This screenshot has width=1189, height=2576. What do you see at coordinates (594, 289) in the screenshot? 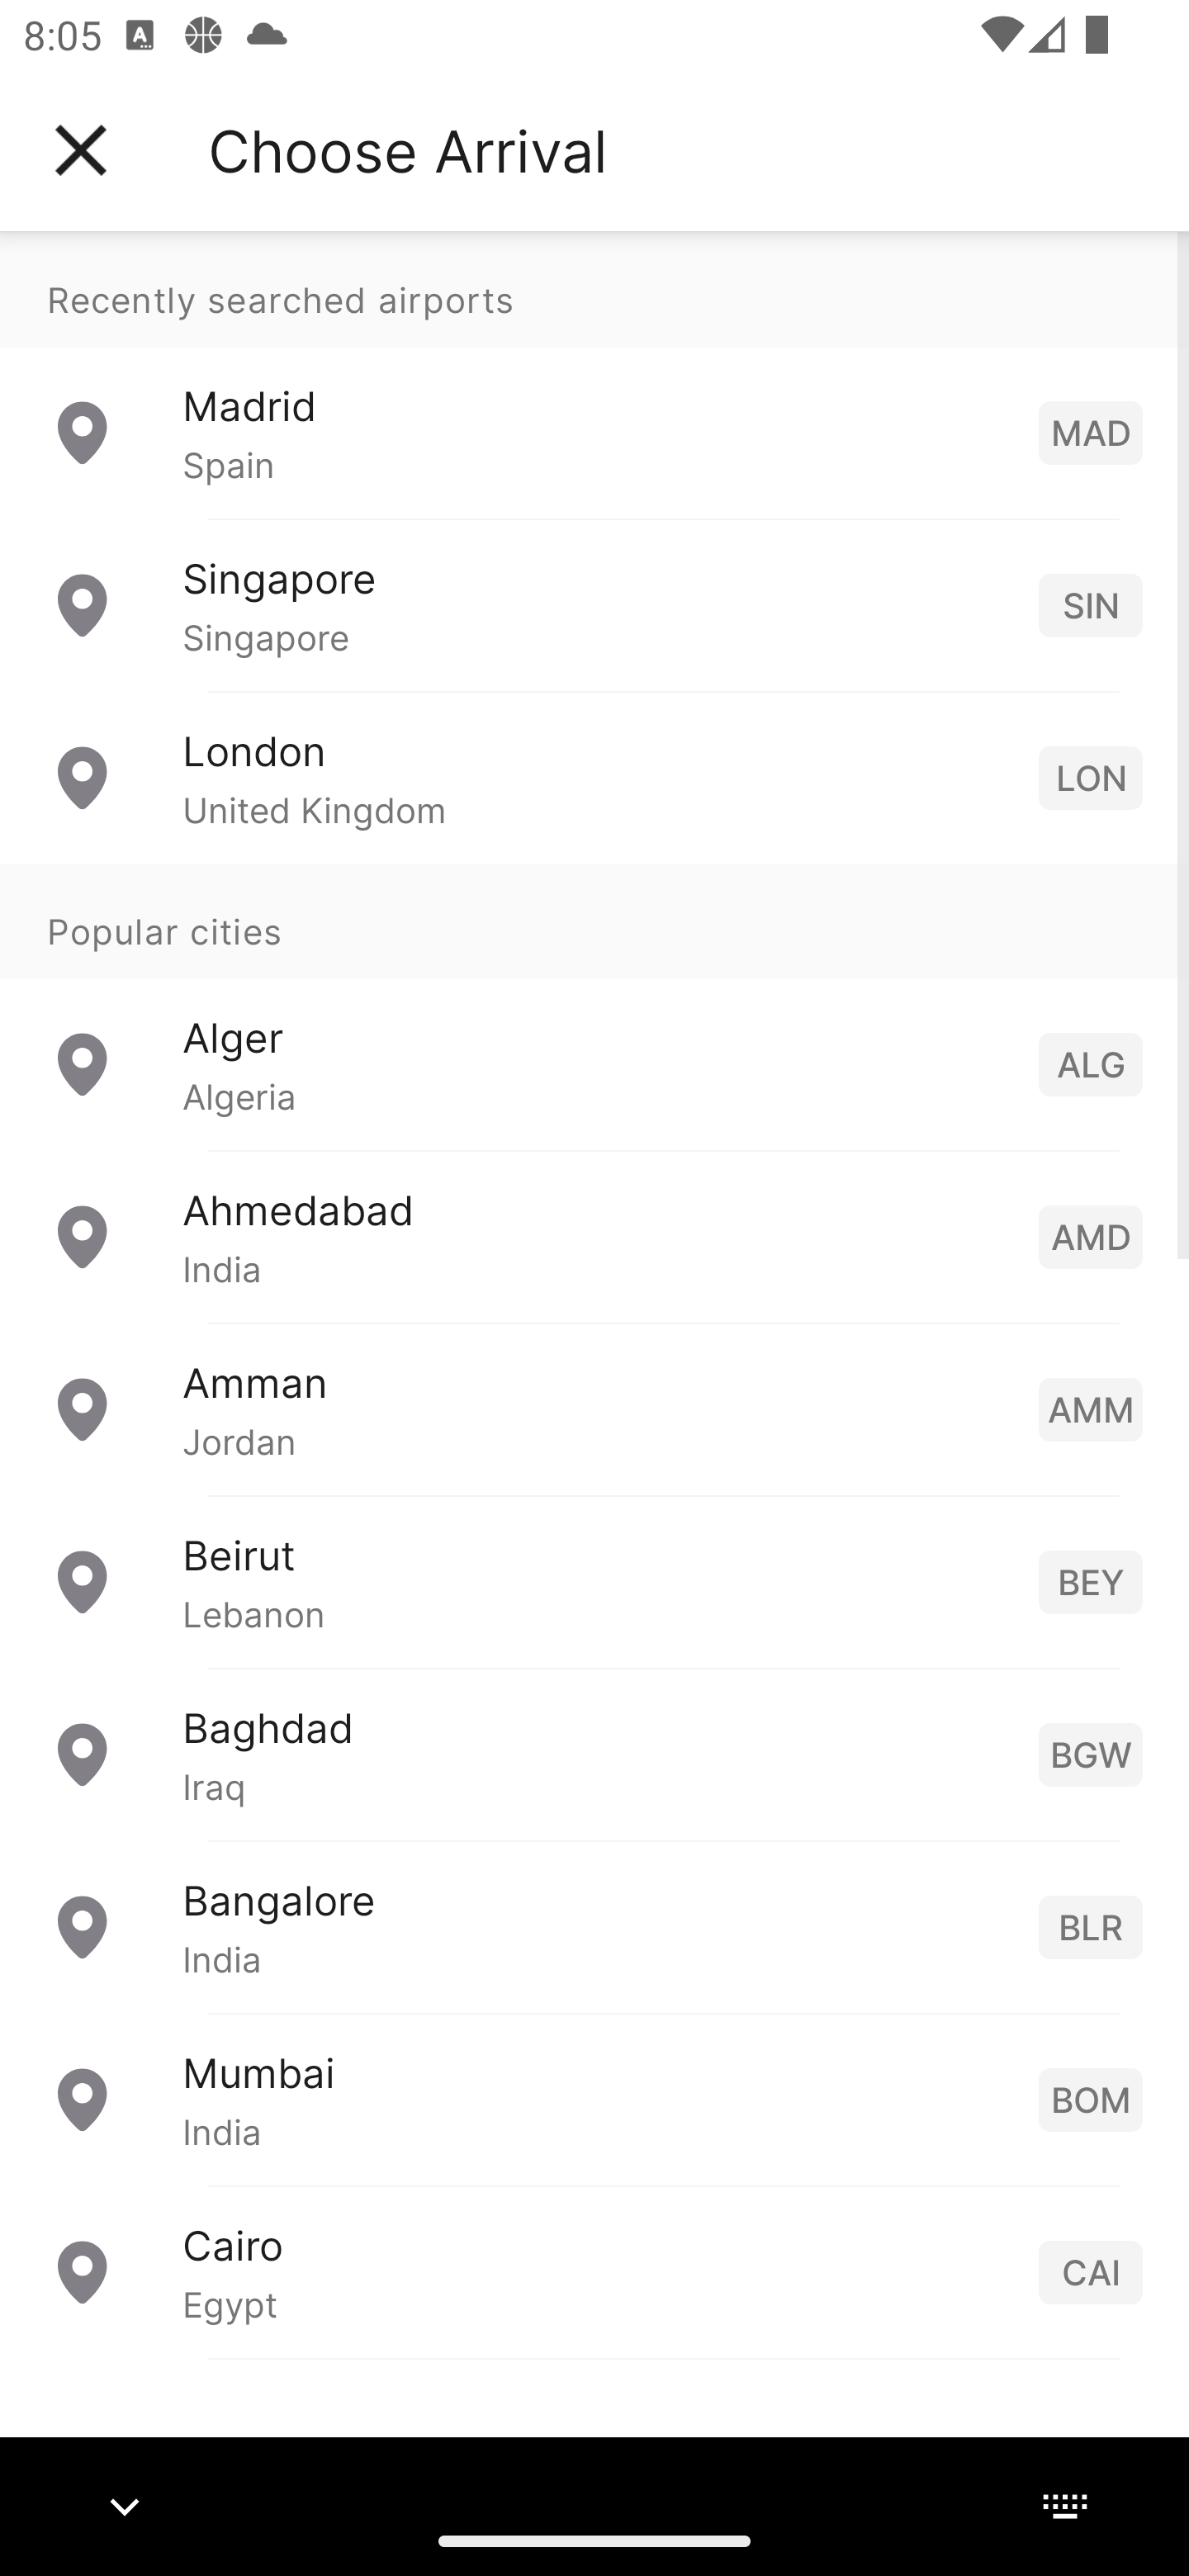
I see `Recently searched airports` at bounding box center [594, 289].